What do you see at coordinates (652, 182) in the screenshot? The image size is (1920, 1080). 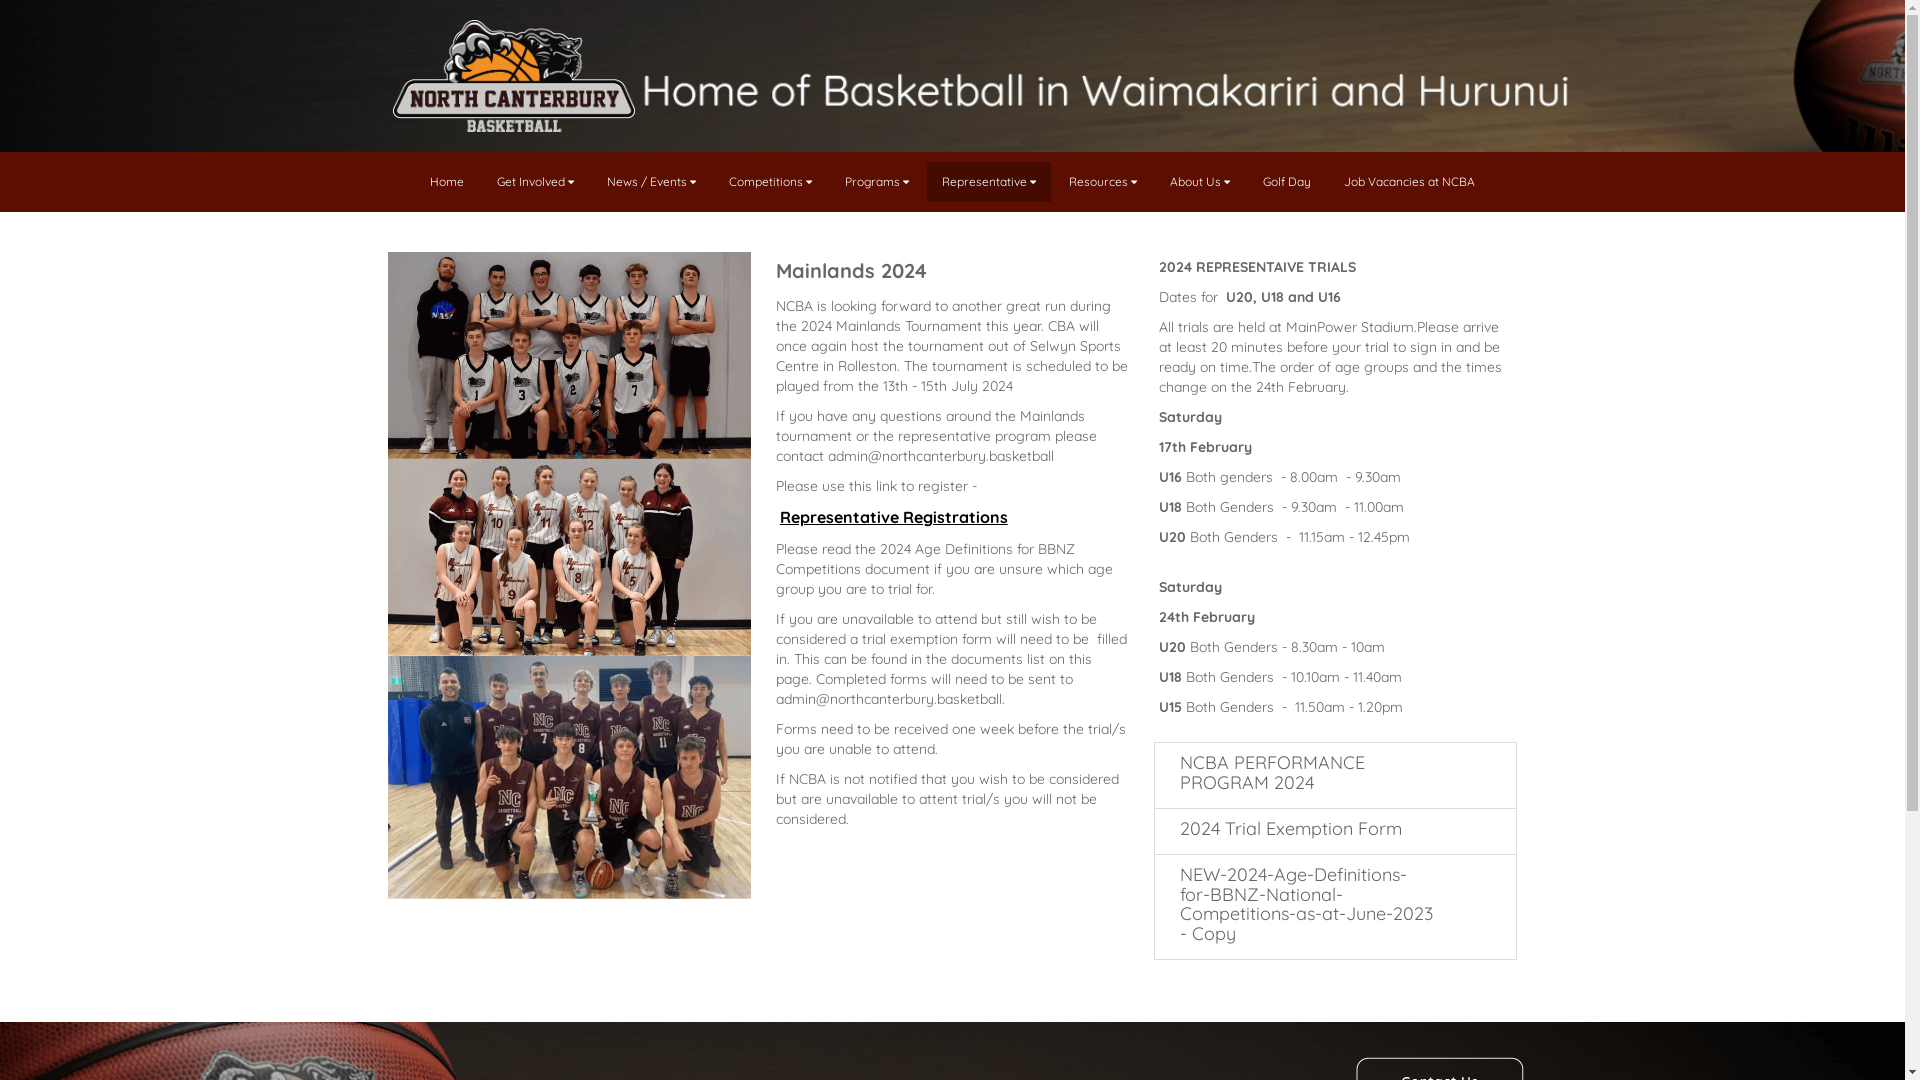 I see `News / Events` at bounding box center [652, 182].